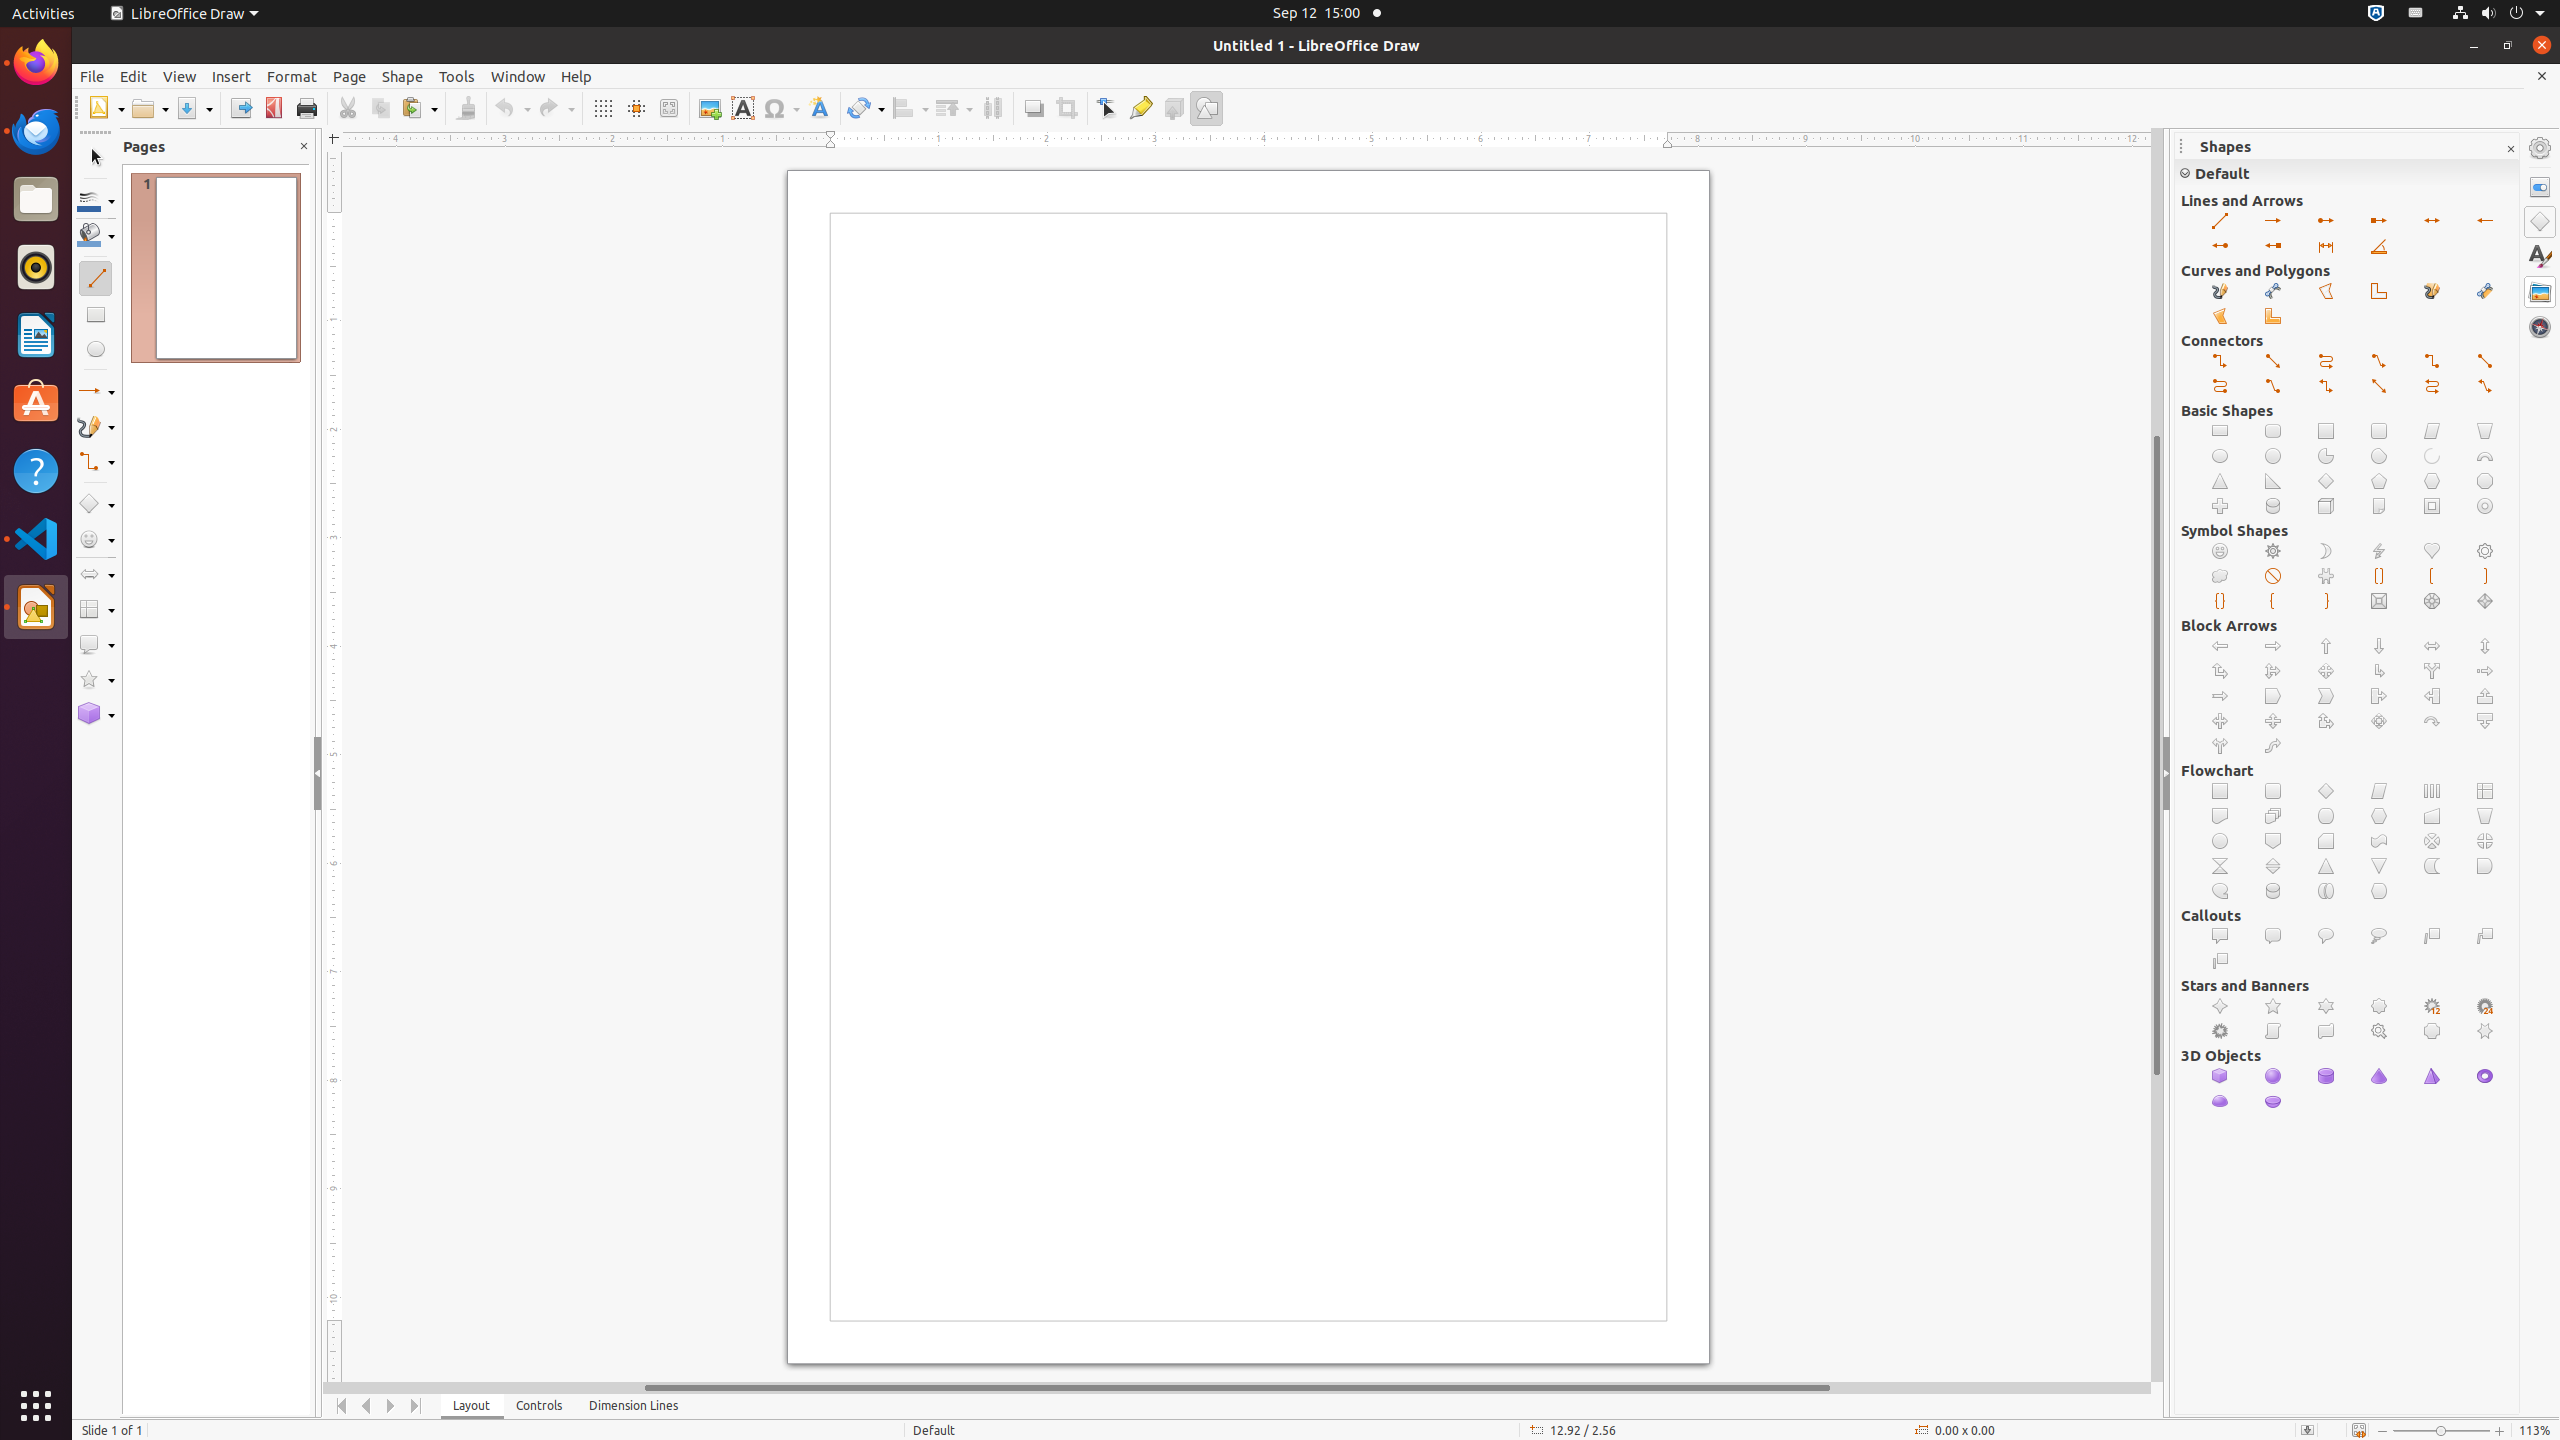 The width and height of the screenshot is (2560, 1440). I want to click on Vertical scroll bar, so click(2157, 755).